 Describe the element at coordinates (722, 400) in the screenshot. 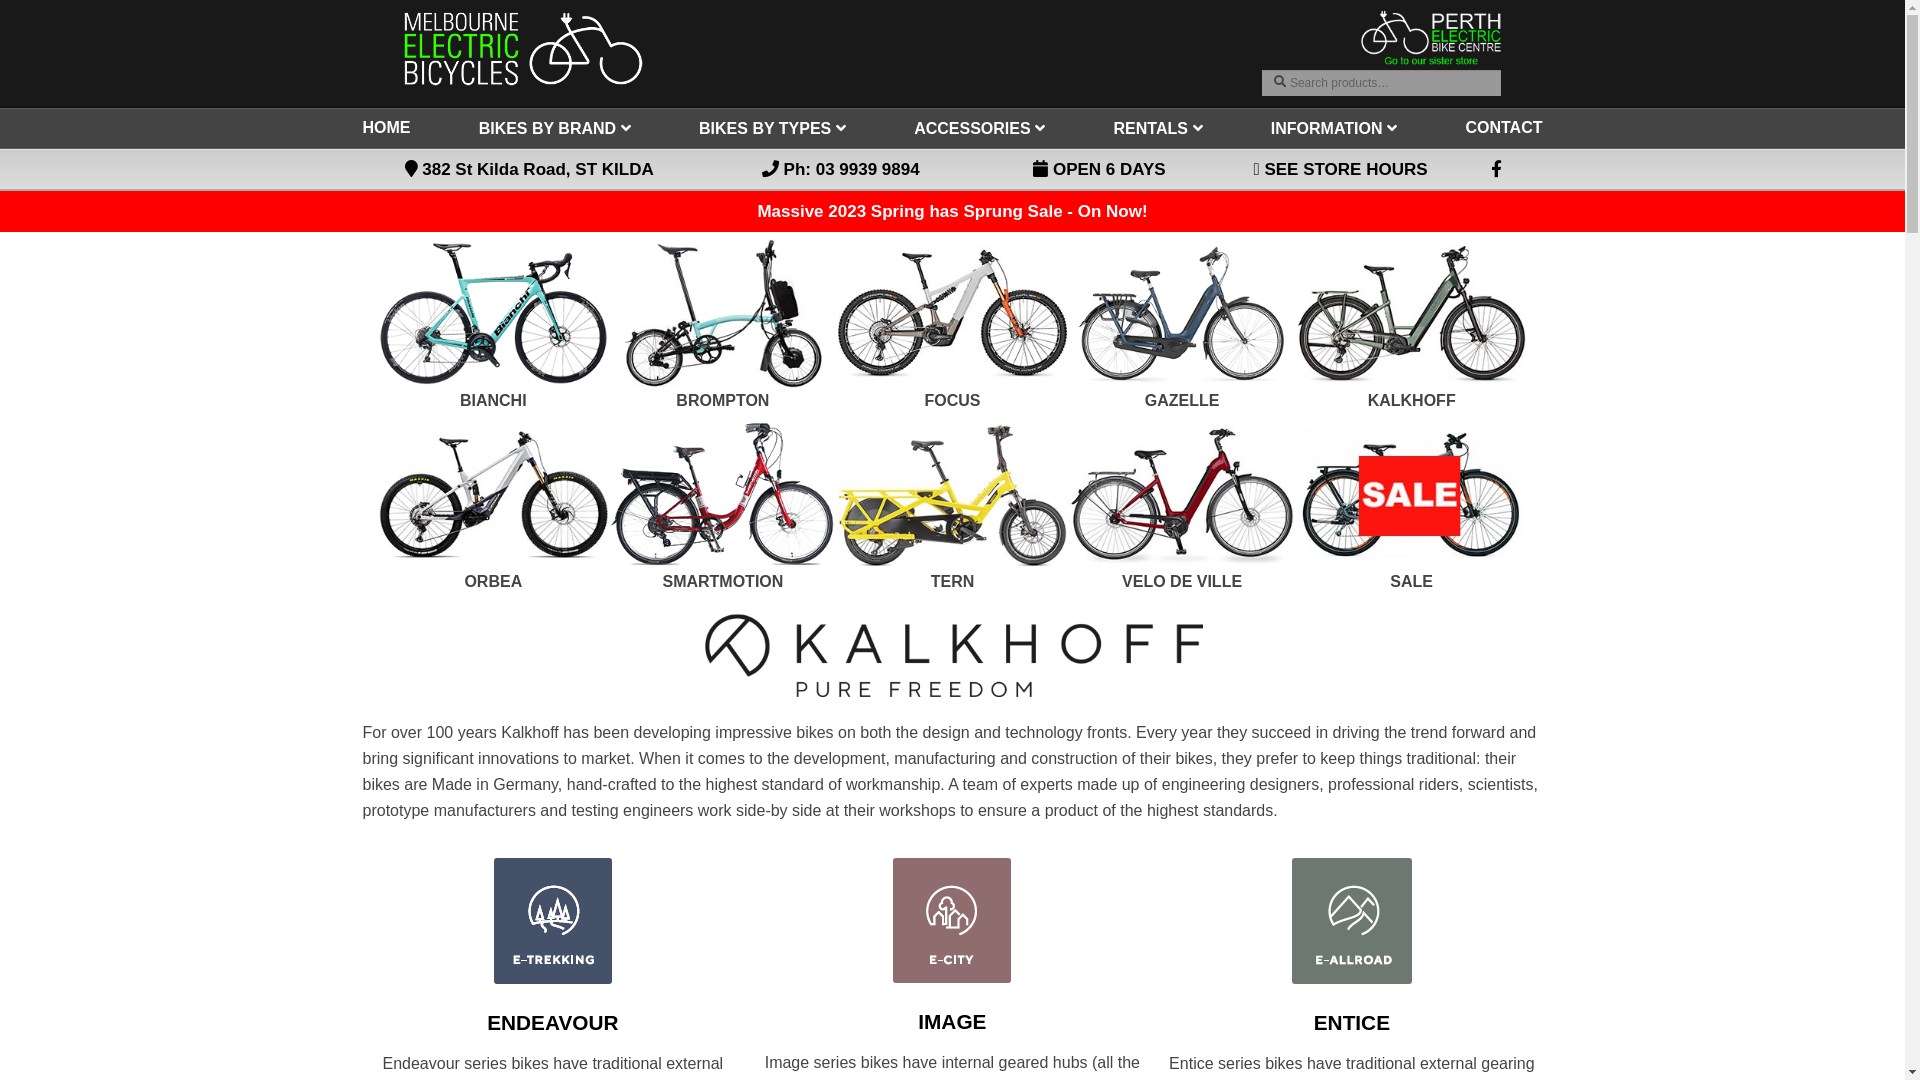

I see `BROMPTON` at that location.